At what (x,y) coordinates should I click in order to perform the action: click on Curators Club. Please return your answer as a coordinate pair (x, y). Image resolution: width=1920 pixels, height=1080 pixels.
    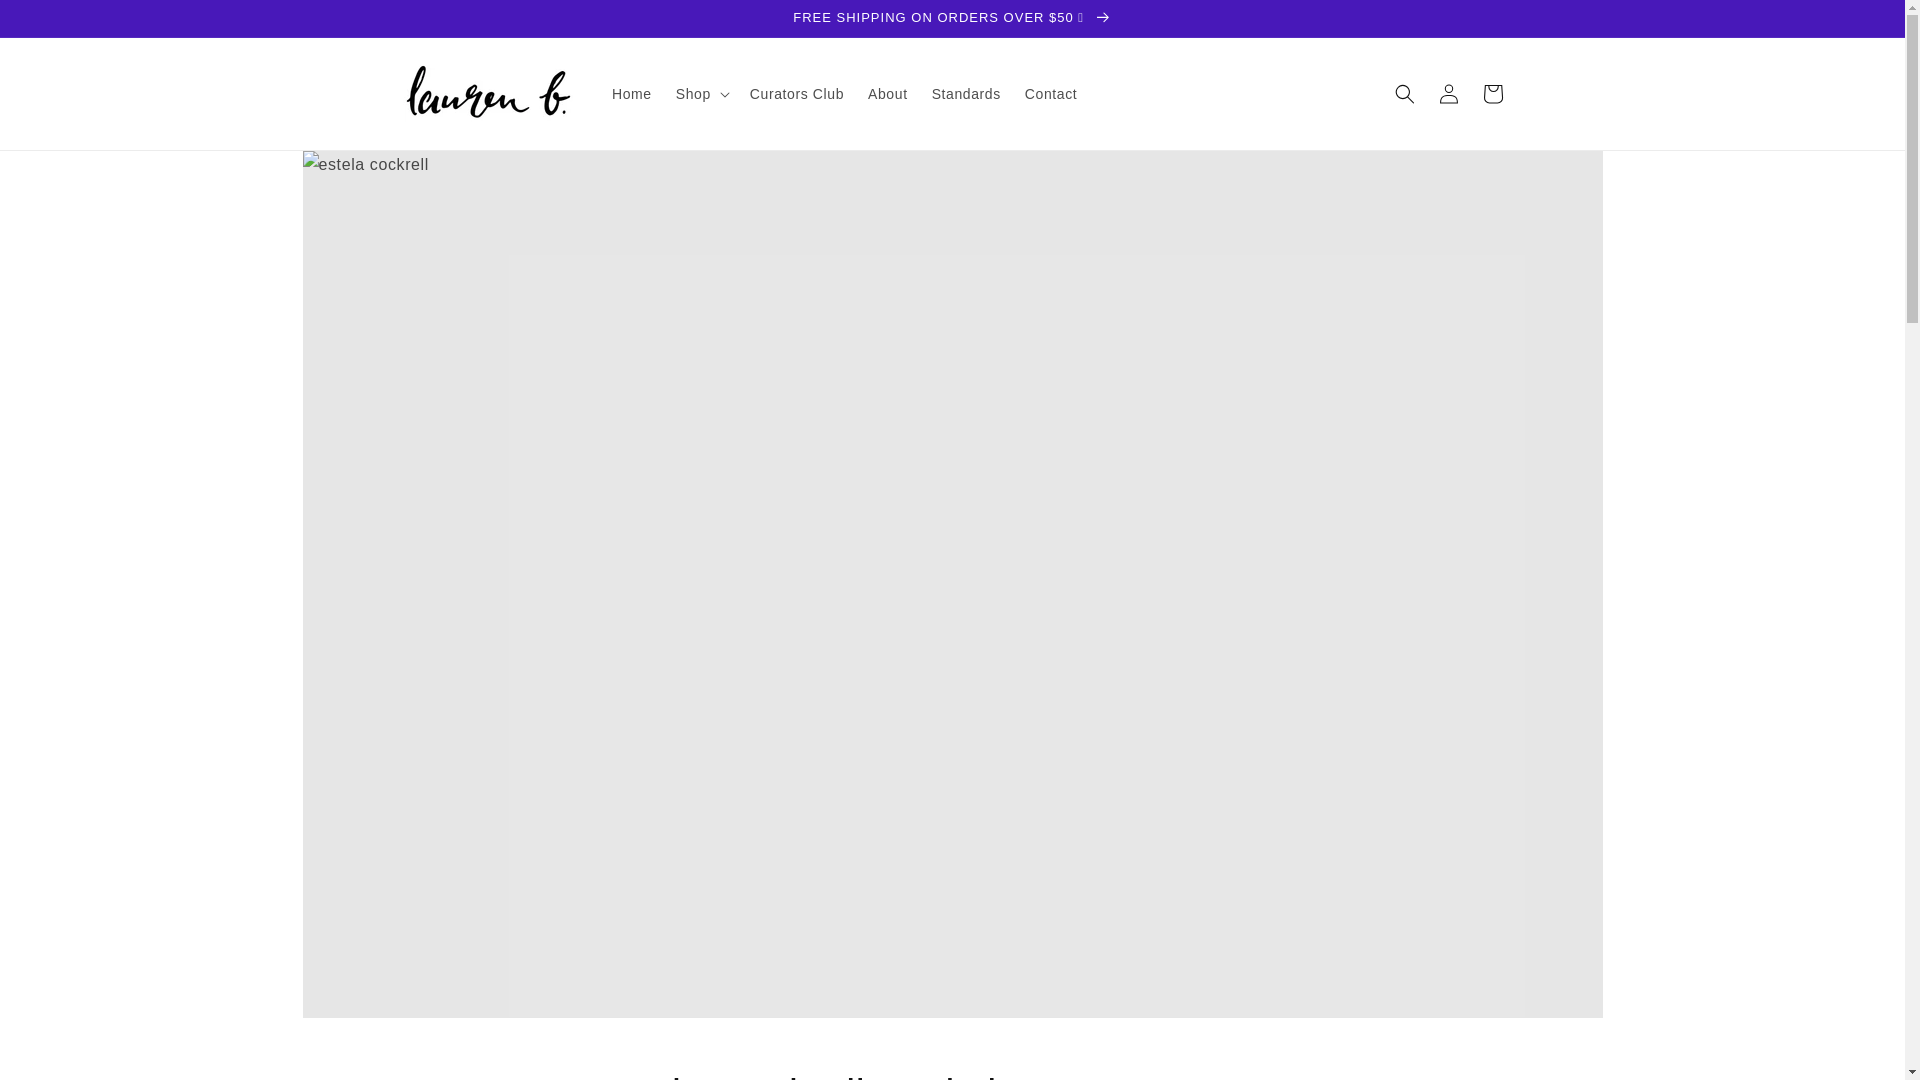
    Looking at the image, I should click on (796, 94).